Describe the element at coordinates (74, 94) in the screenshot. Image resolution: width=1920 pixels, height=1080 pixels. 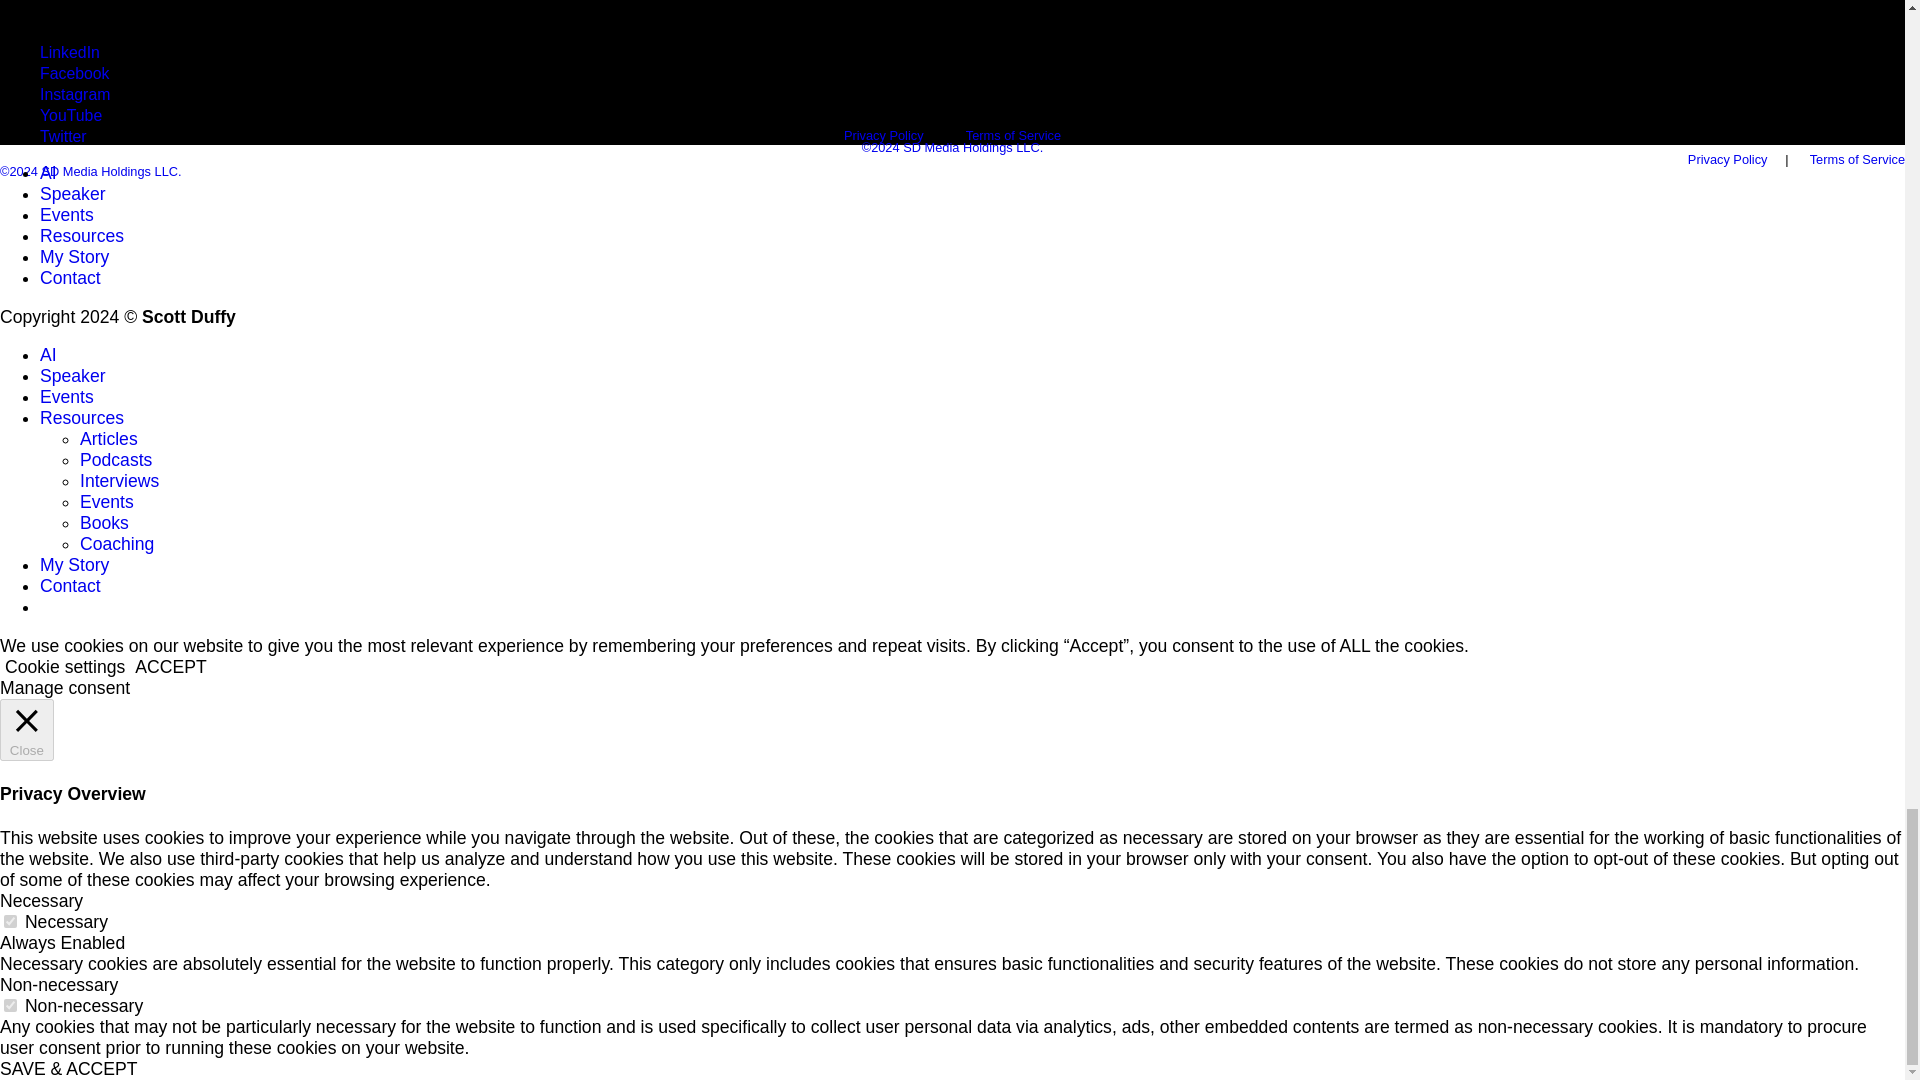
I see `Instagram` at that location.